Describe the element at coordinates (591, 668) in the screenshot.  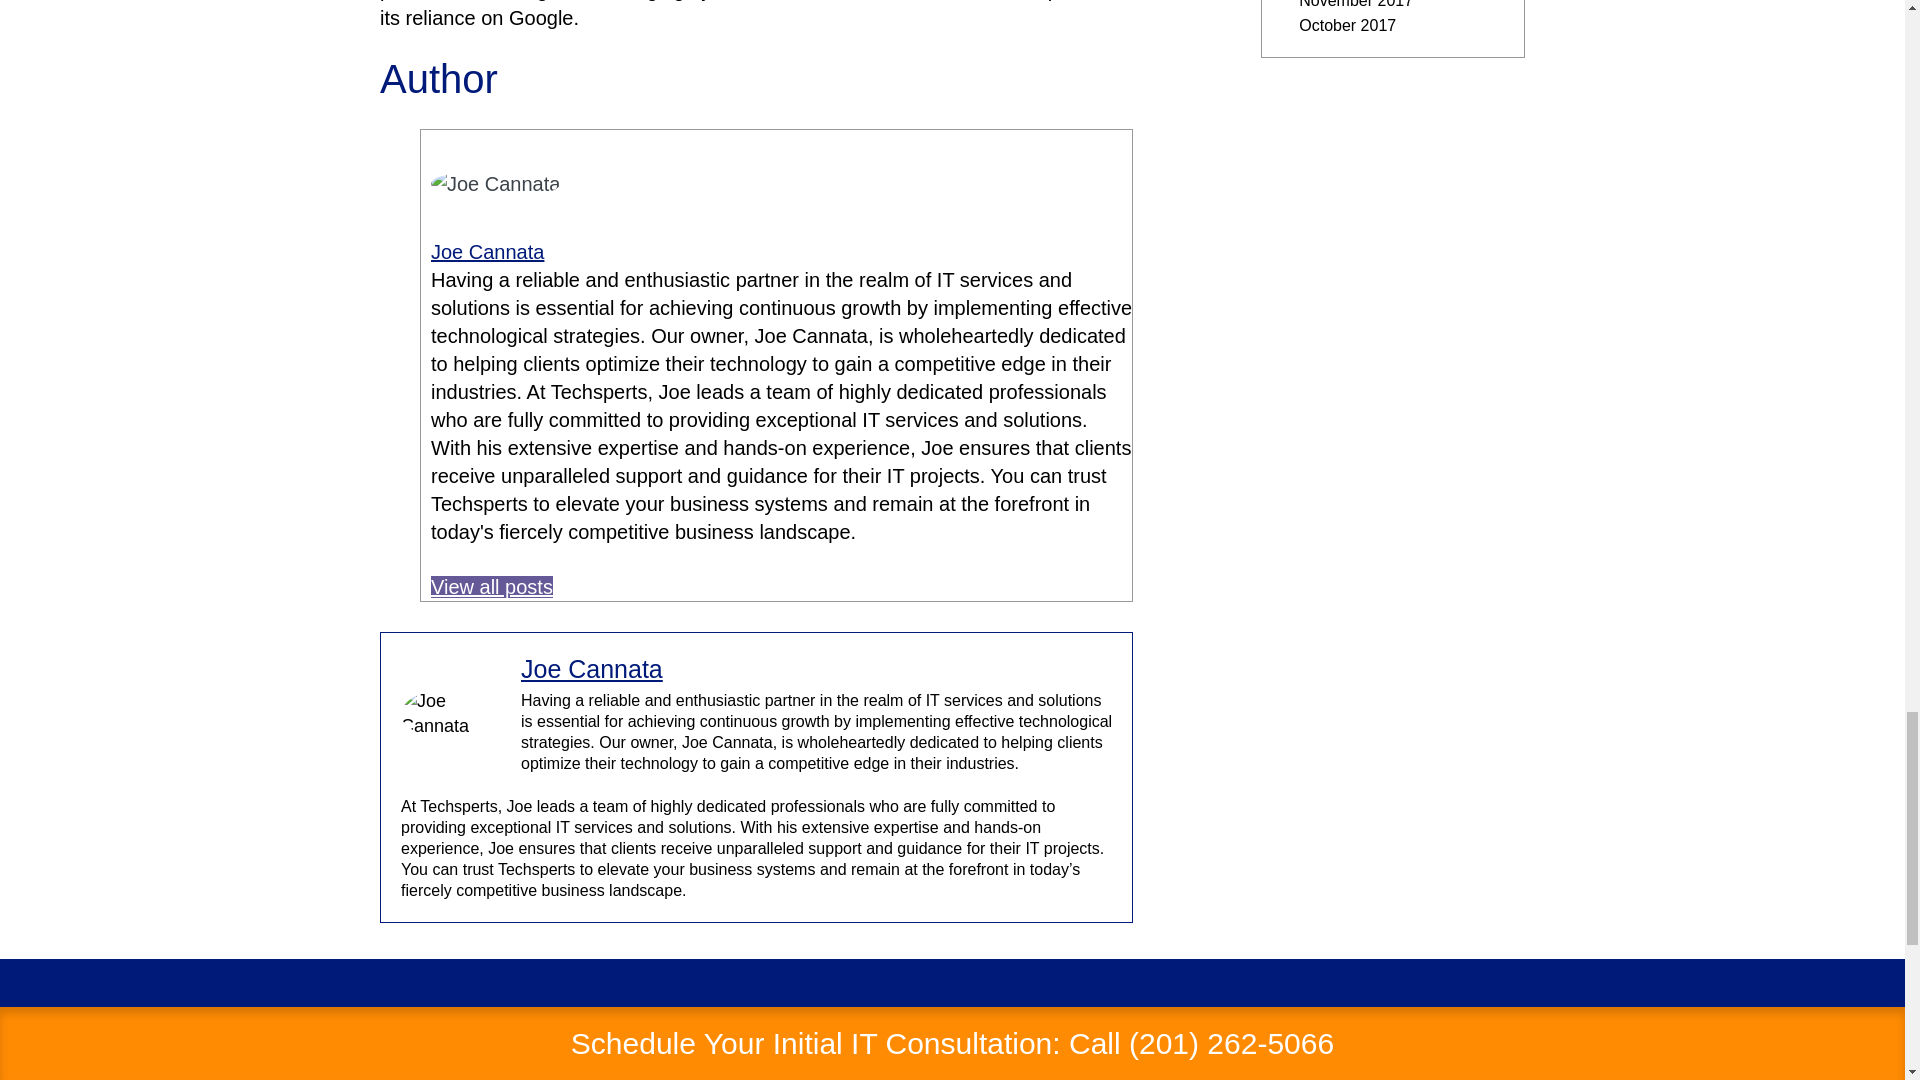
I see `Joe Cannata` at that location.